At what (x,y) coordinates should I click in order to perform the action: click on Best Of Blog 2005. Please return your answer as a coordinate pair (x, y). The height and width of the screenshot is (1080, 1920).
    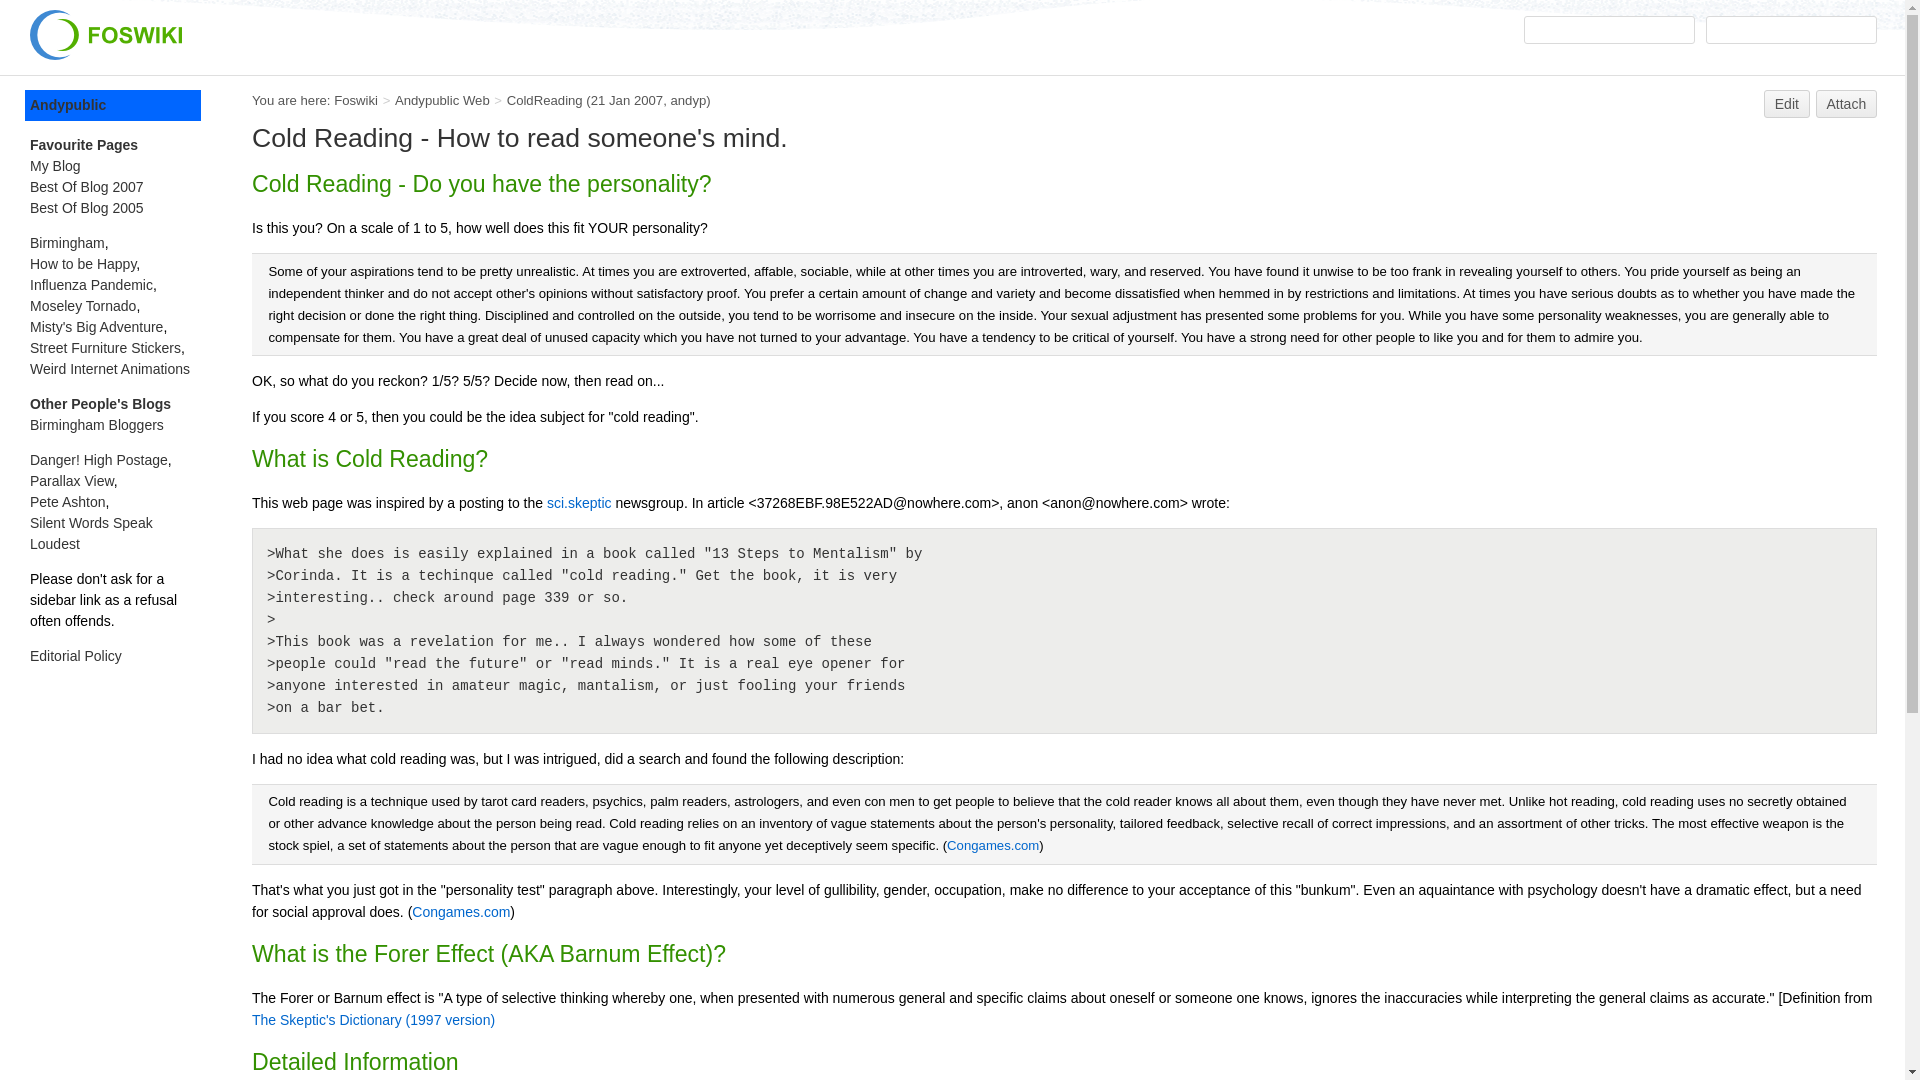
    Looking at the image, I should click on (87, 208).